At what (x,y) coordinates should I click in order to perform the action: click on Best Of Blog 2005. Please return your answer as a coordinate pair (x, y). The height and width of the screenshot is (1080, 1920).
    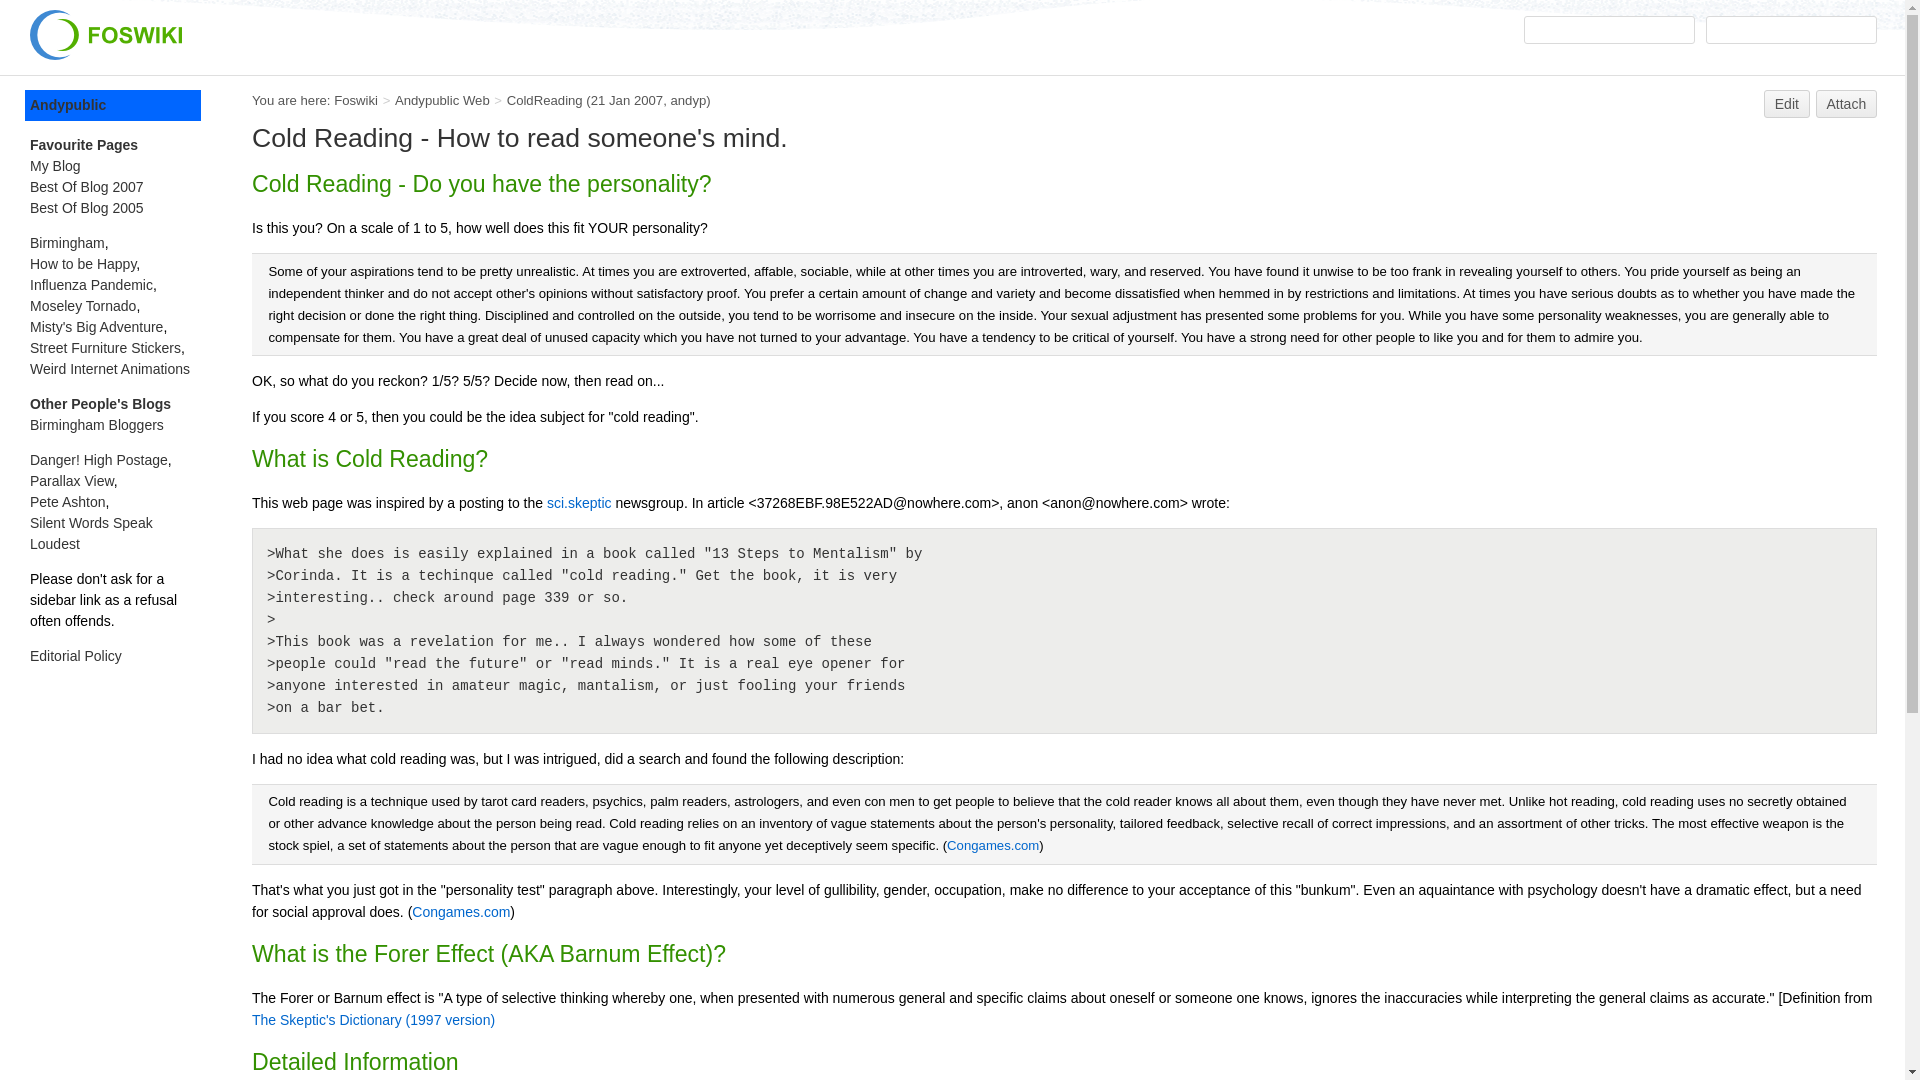
    Looking at the image, I should click on (87, 208).